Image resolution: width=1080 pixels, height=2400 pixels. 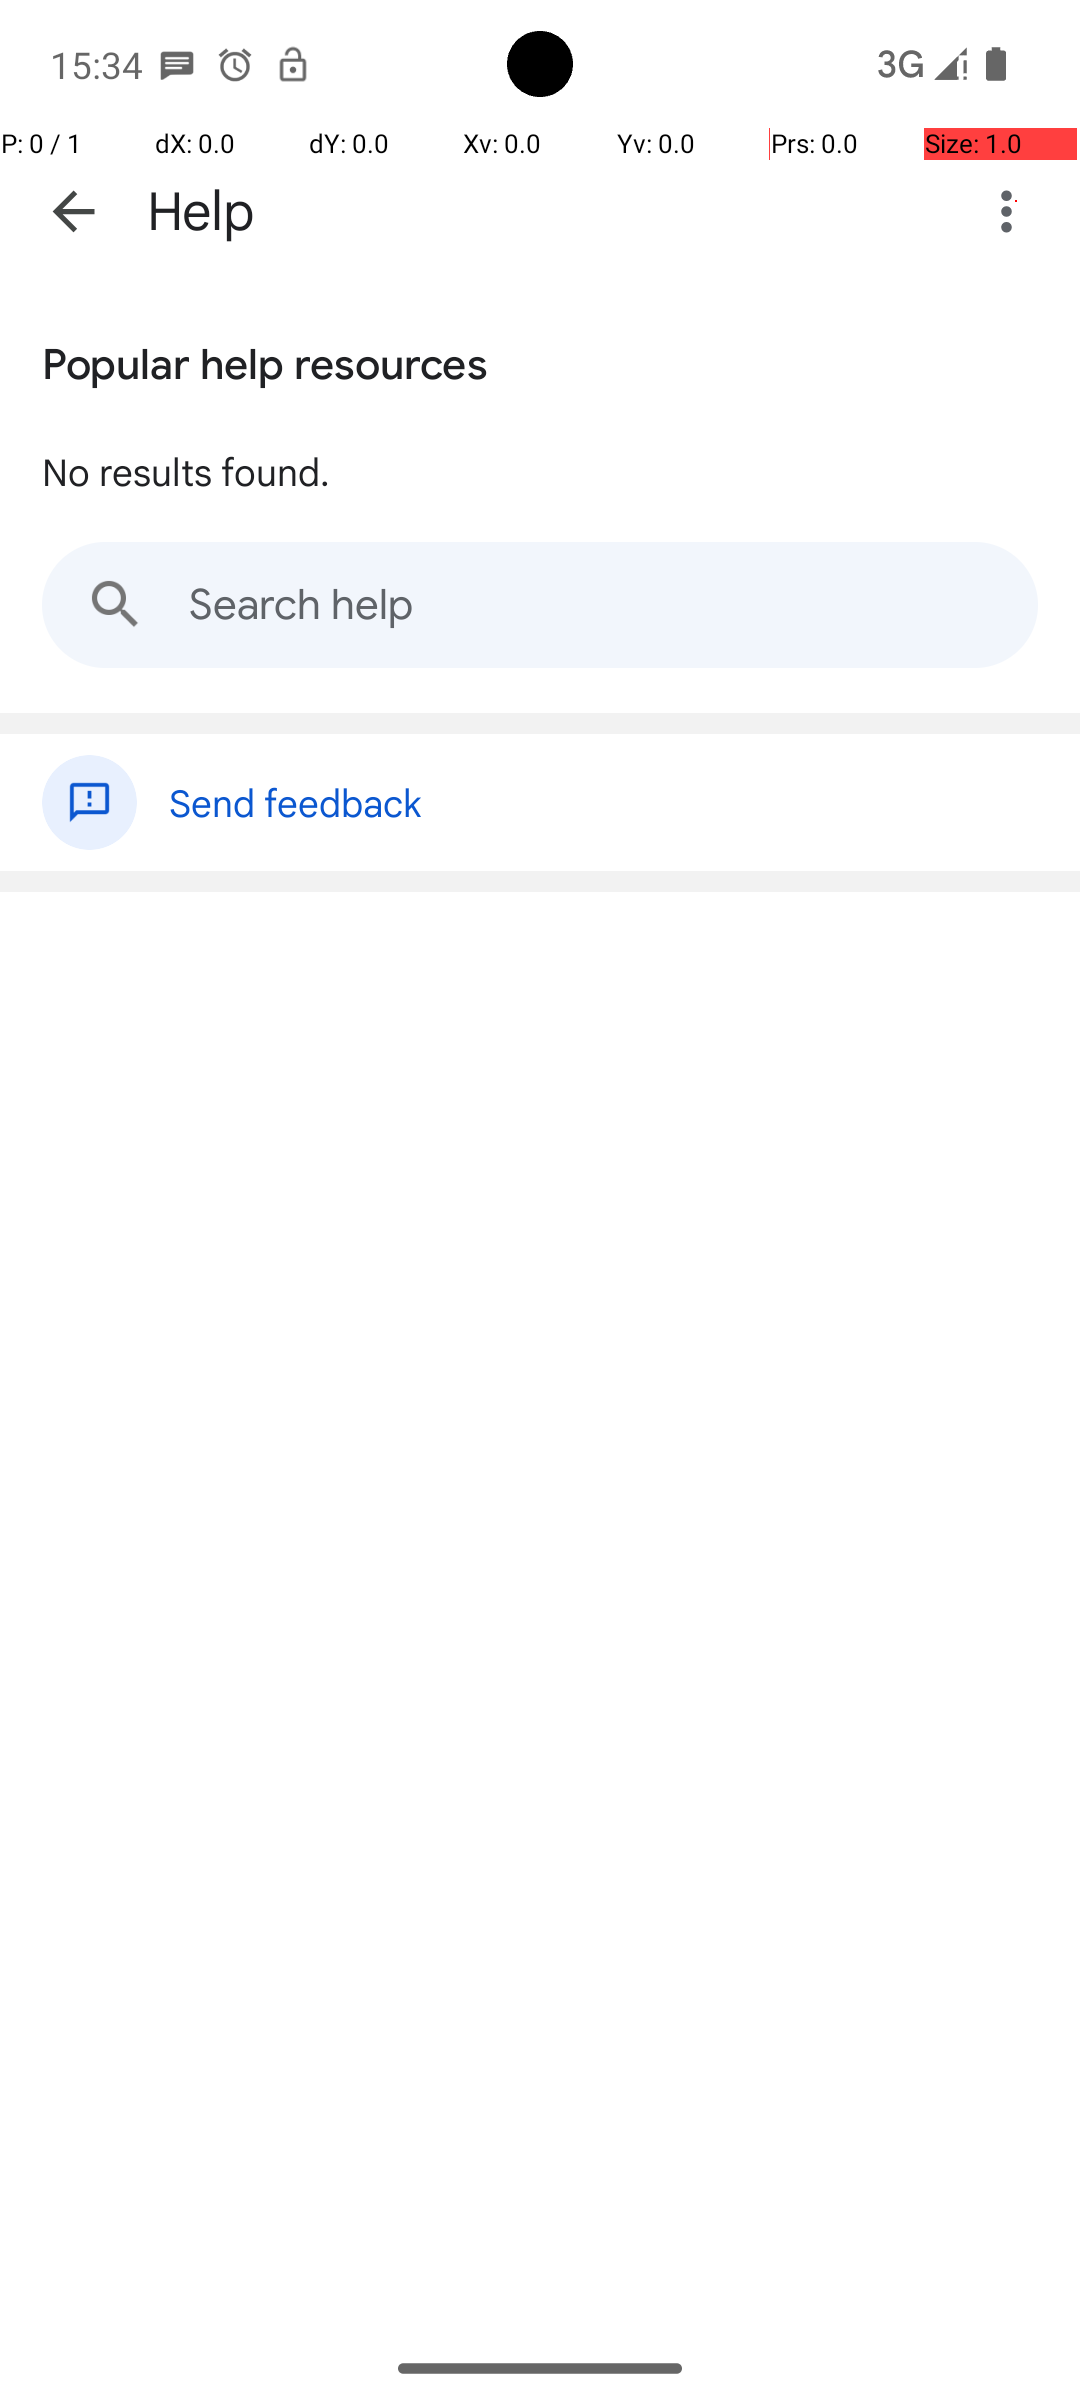 What do you see at coordinates (265, 360) in the screenshot?
I see `Popular help resources` at bounding box center [265, 360].